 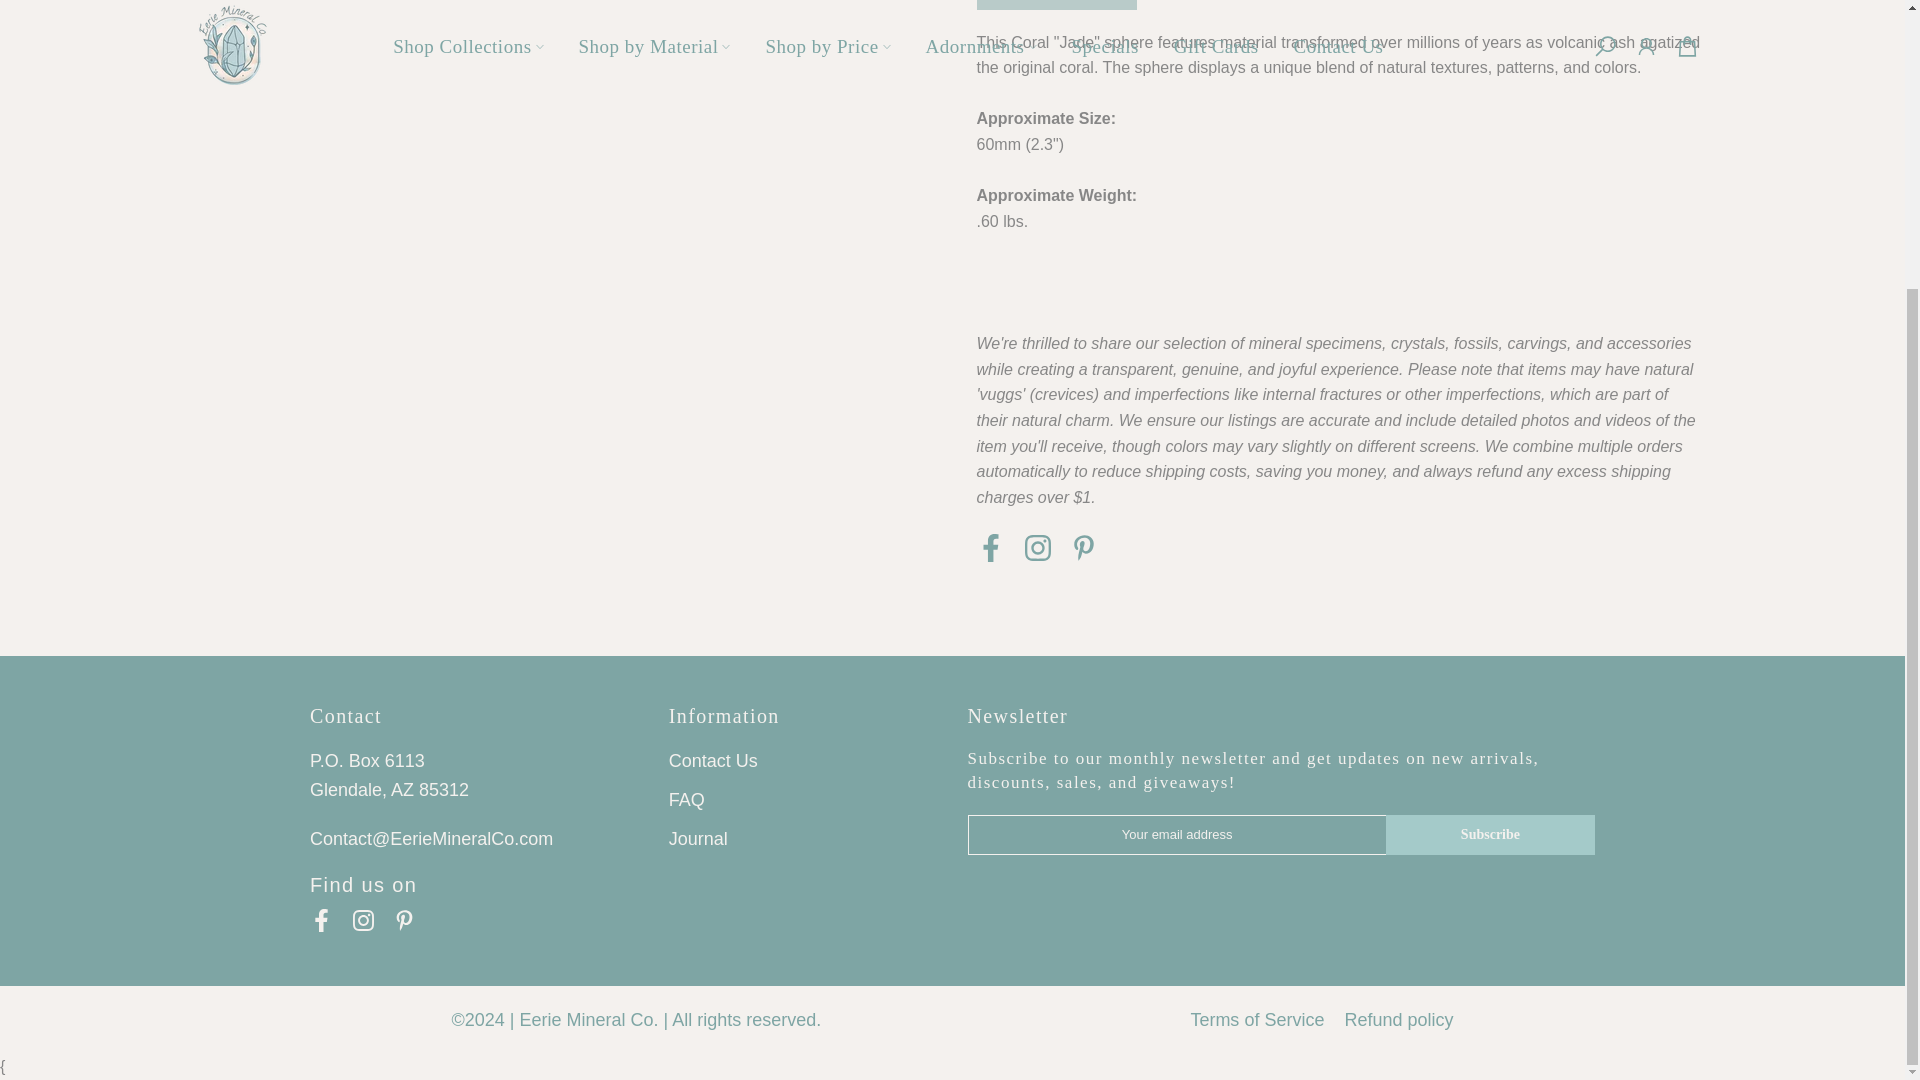 I want to click on Refund policy, so click(x=1398, y=1020).